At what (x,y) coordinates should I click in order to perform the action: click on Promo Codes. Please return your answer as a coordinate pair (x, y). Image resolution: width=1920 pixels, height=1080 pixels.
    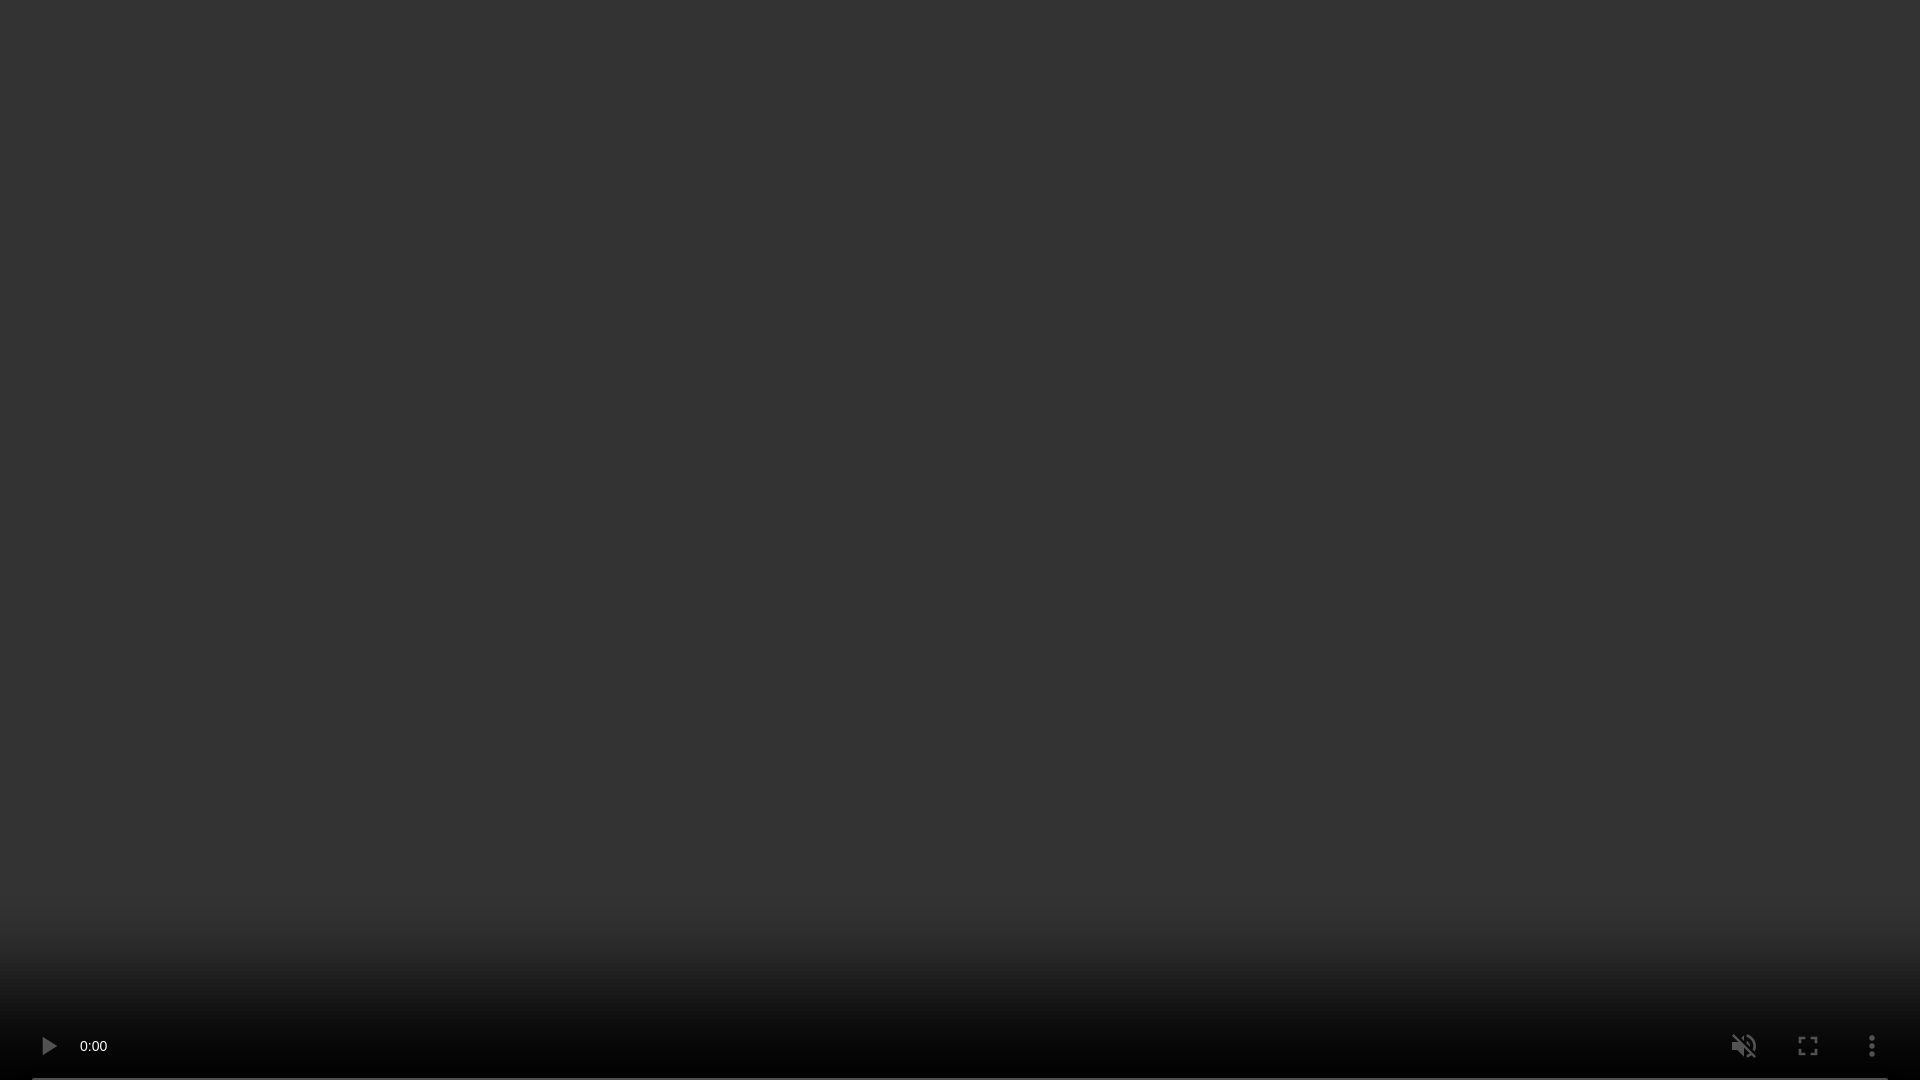
    Looking at the image, I should click on (1359, 936).